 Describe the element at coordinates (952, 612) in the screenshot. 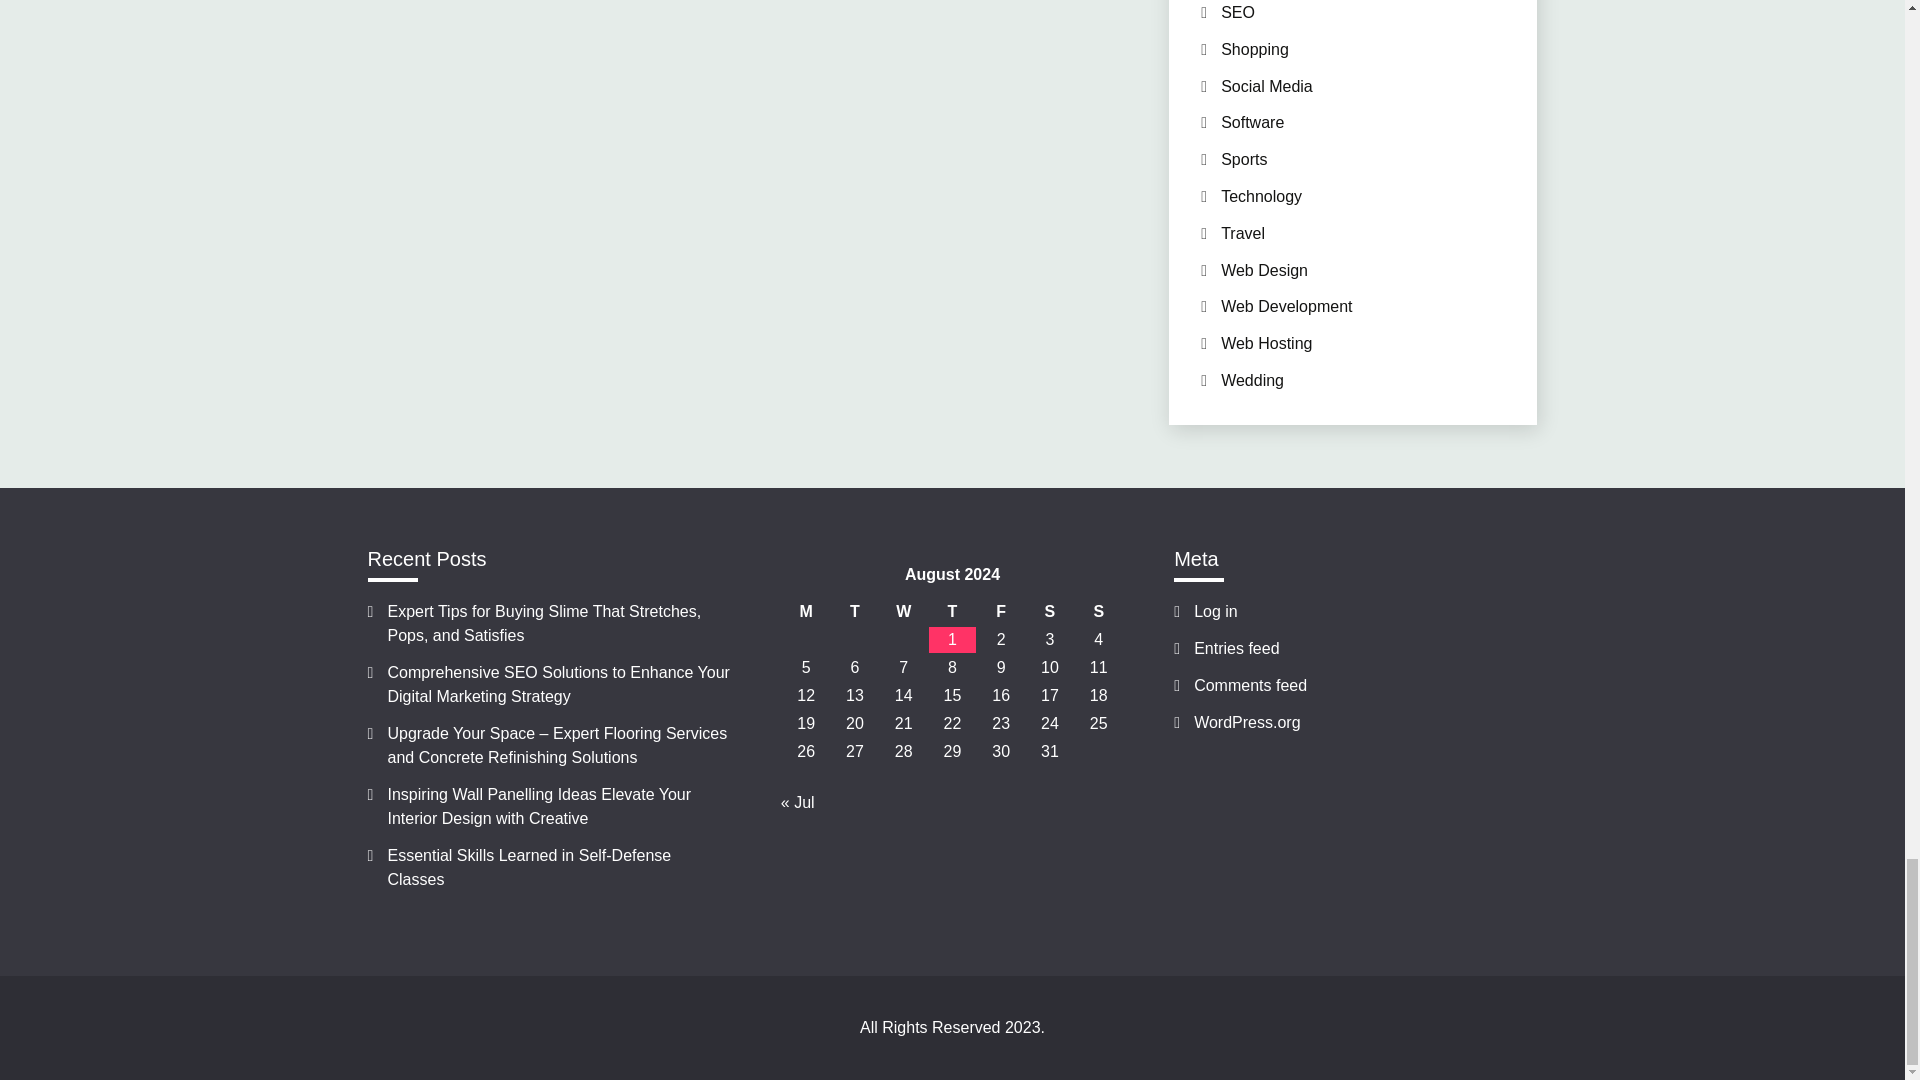

I see `Thursday` at that location.